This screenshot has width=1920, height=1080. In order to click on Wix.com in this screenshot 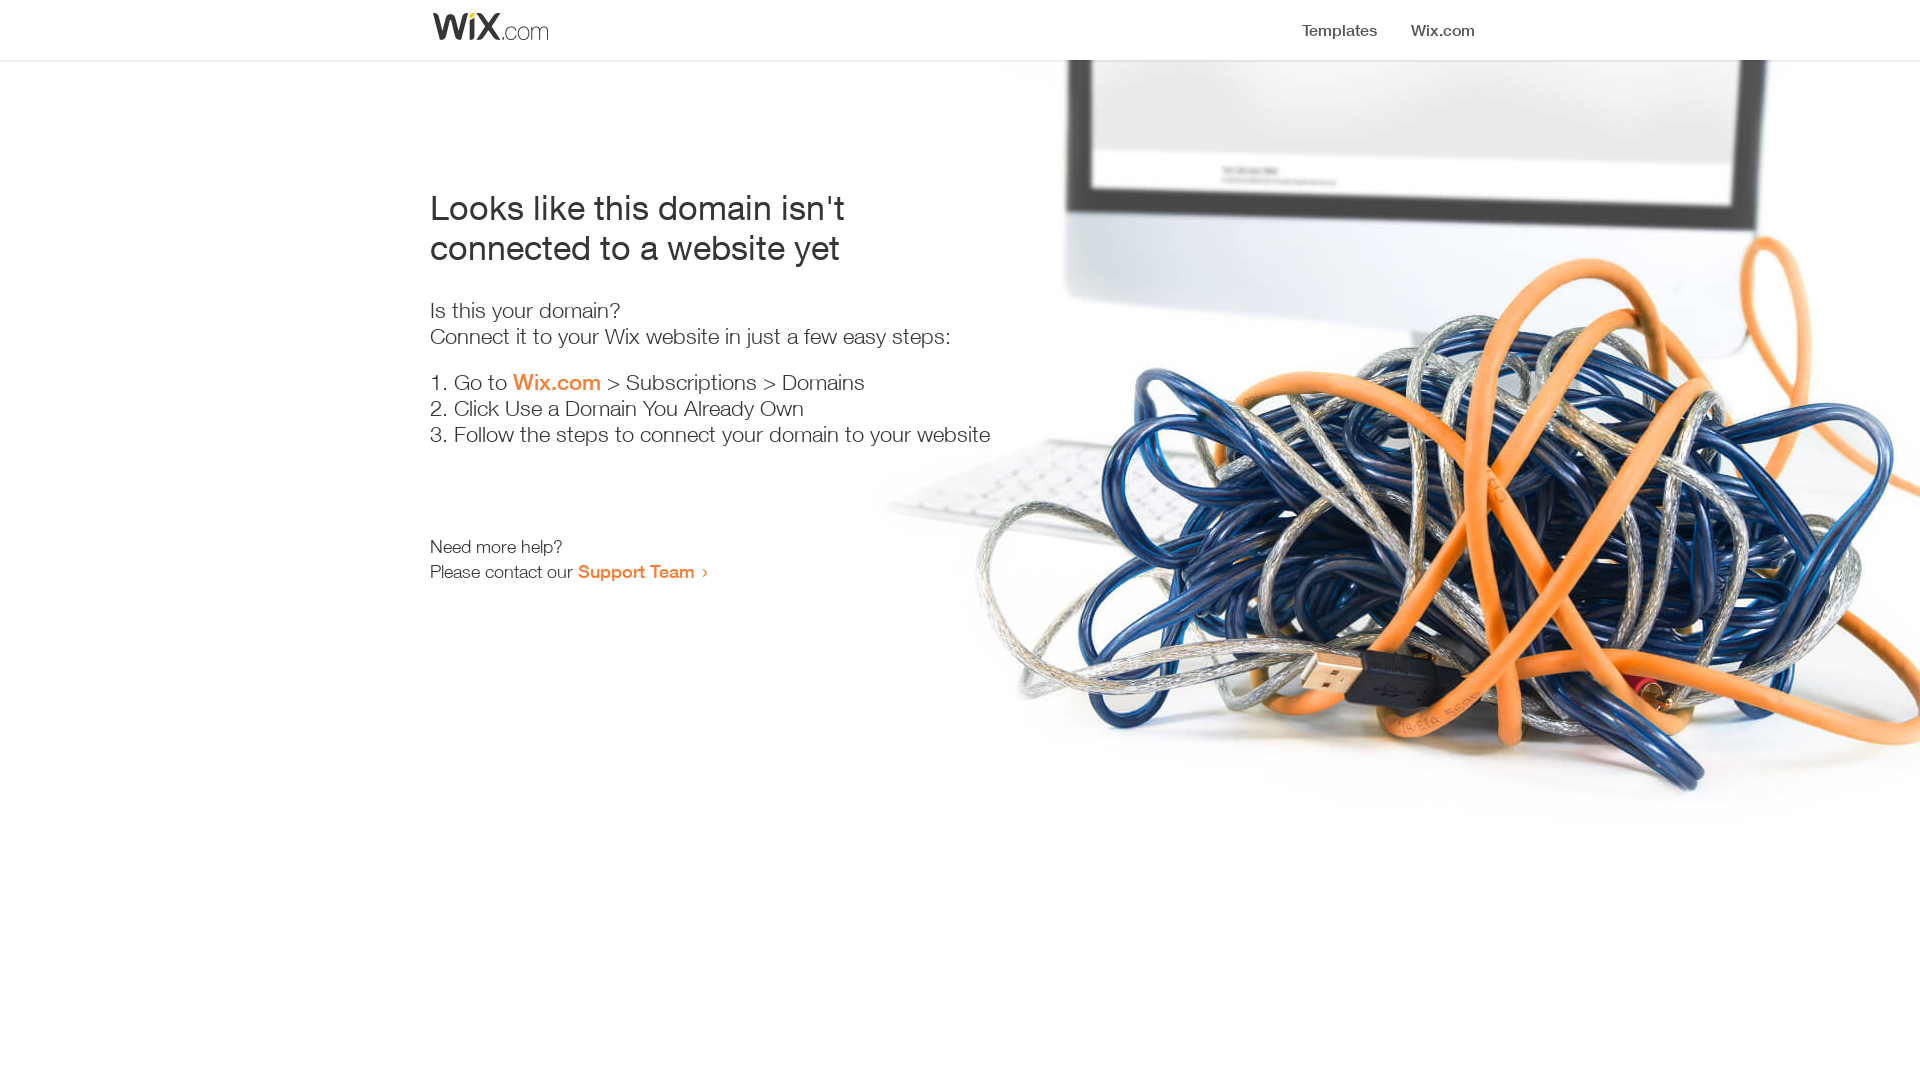, I will do `click(557, 382)`.